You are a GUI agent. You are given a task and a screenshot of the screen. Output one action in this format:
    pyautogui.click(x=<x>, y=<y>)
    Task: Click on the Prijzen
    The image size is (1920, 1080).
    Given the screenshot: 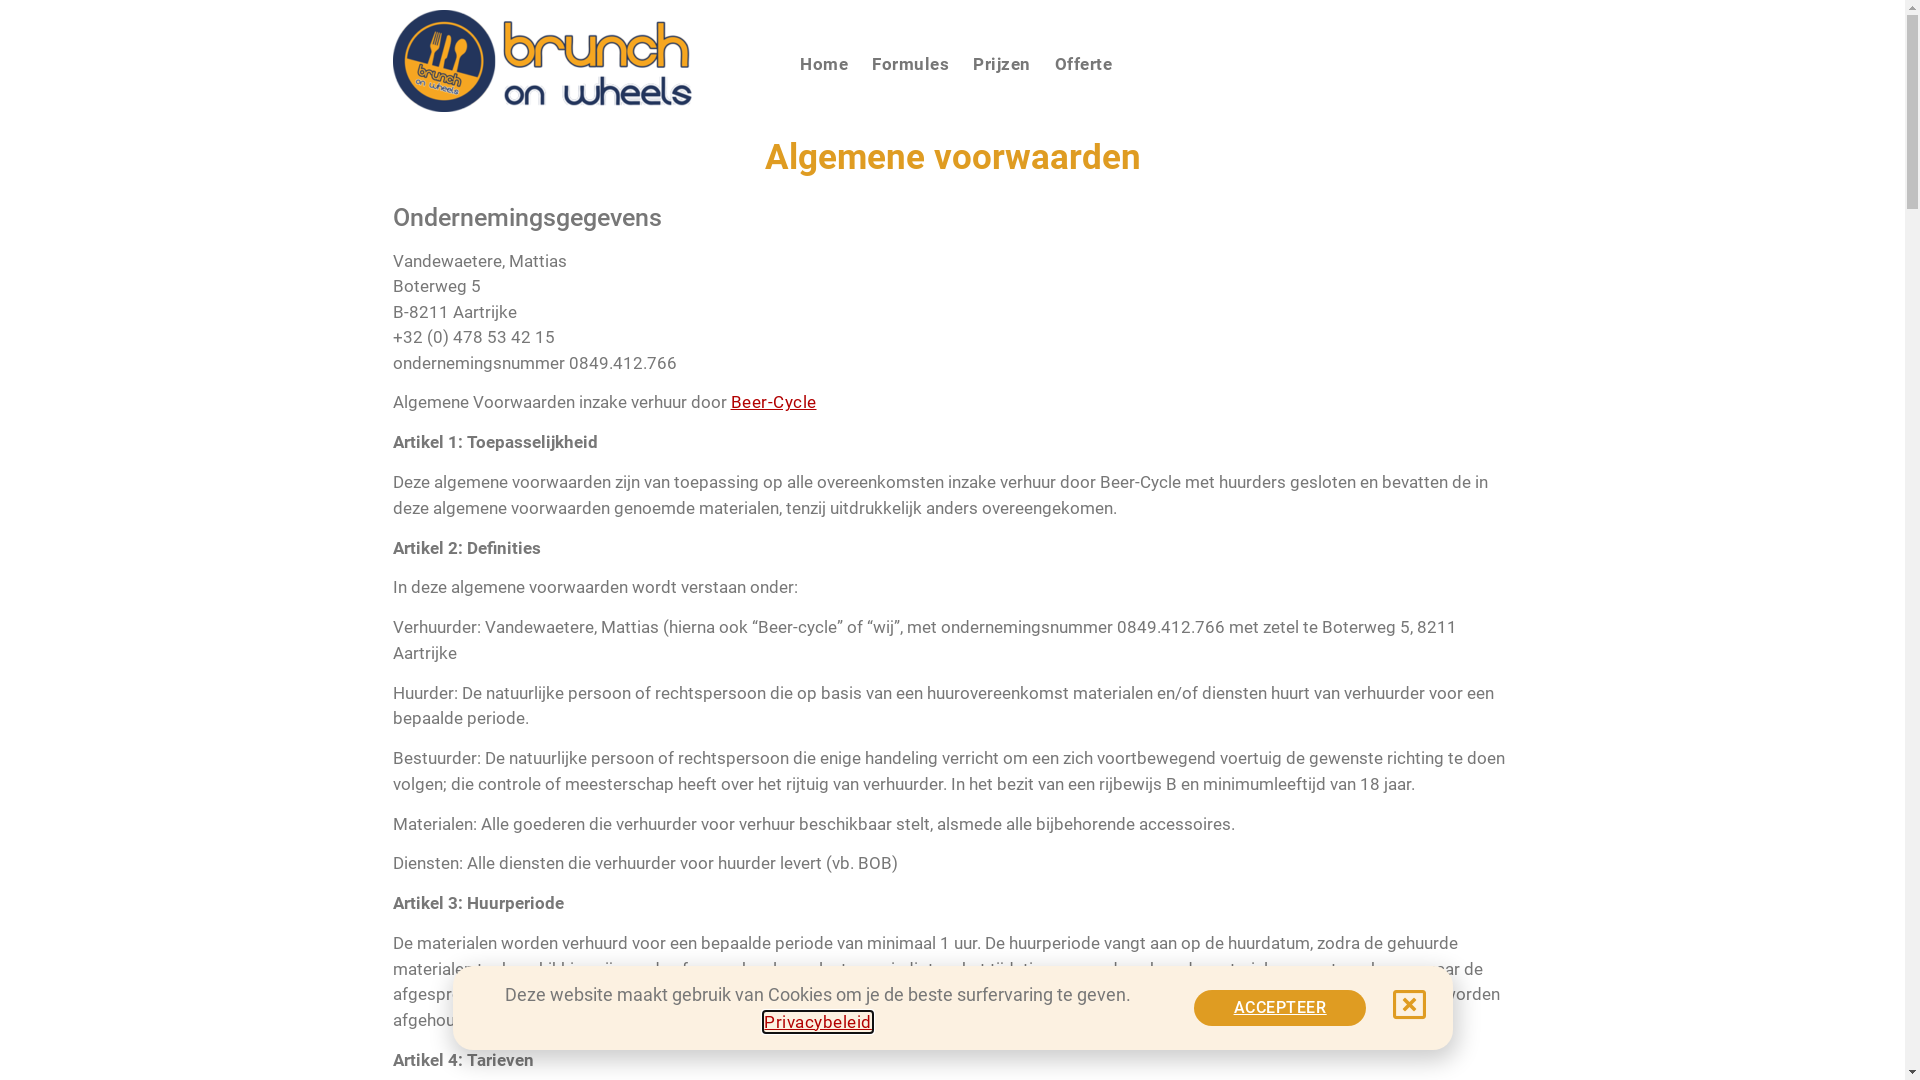 What is the action you would take?
    pyautogui.click(x=1002, y=64)
    